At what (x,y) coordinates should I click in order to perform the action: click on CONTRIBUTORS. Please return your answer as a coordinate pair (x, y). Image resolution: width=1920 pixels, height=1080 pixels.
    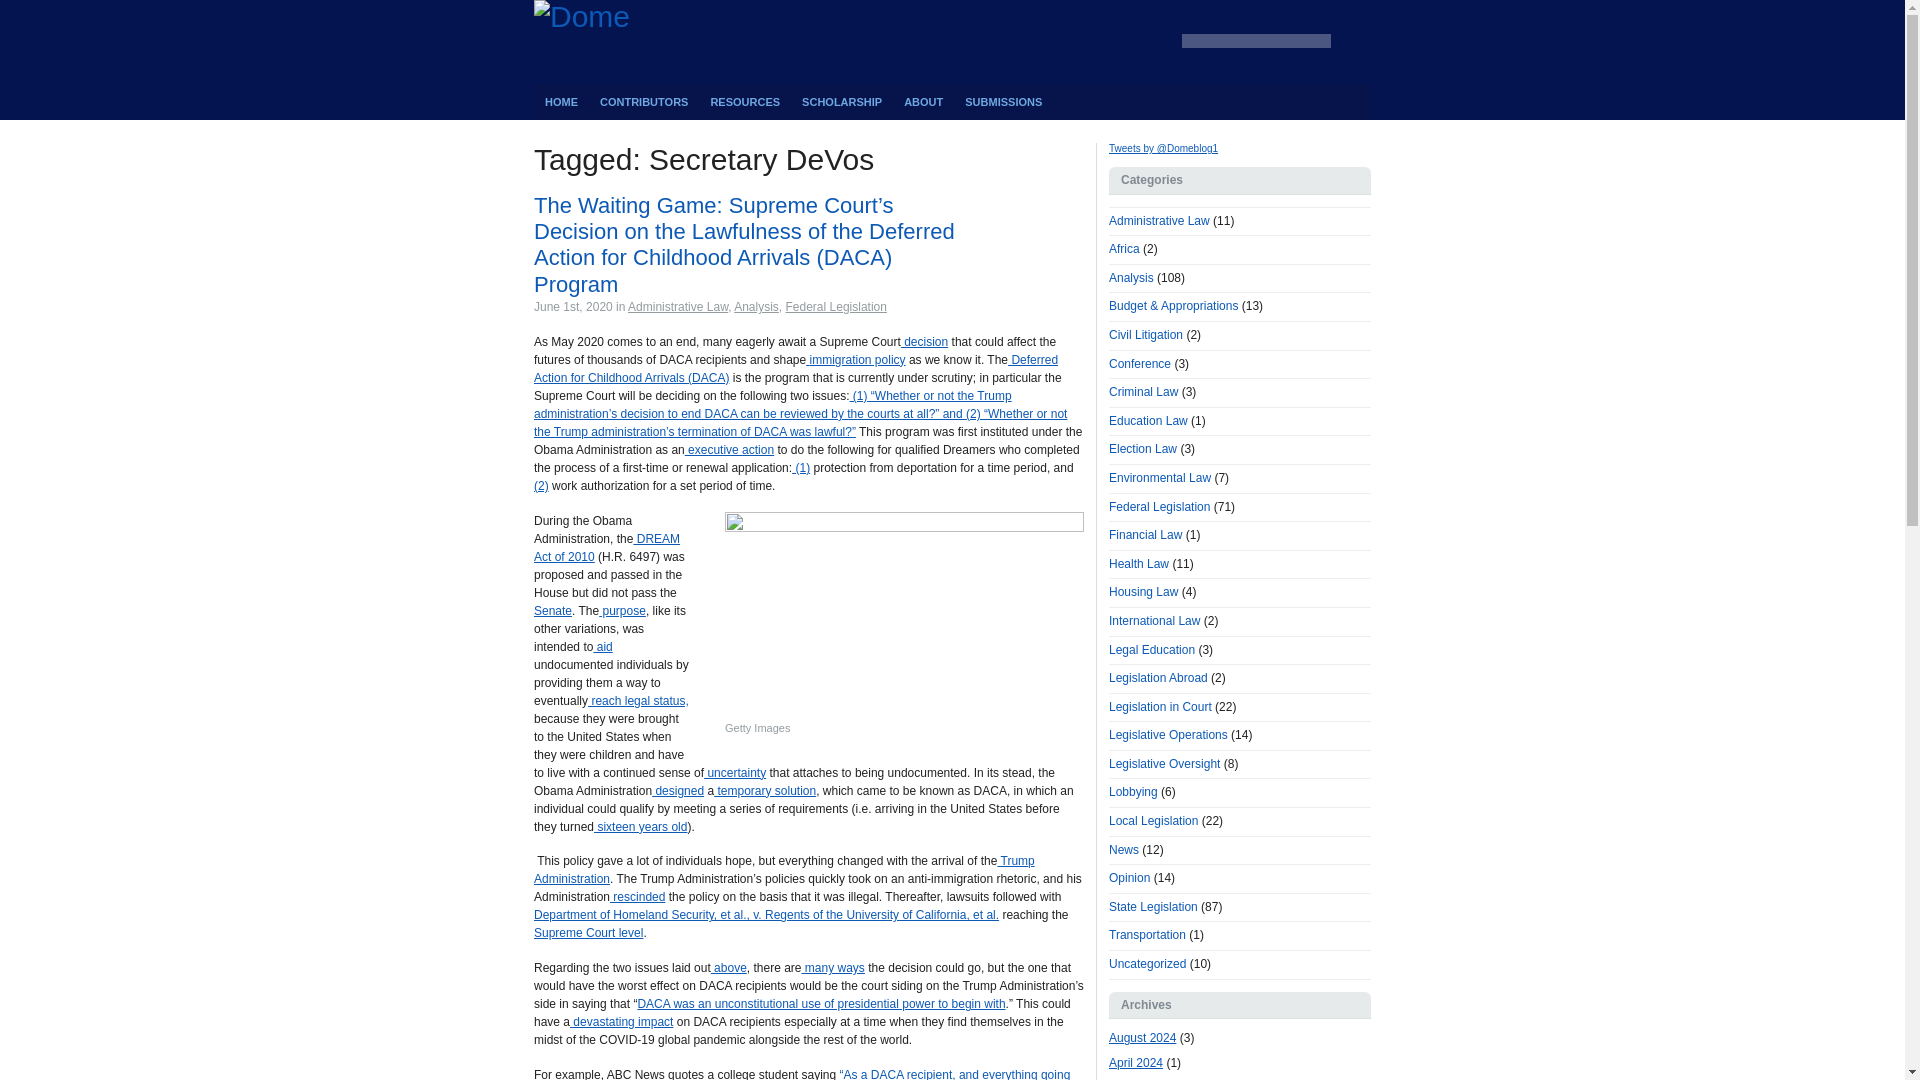
    Looking at the image, I should click on (644, 102).